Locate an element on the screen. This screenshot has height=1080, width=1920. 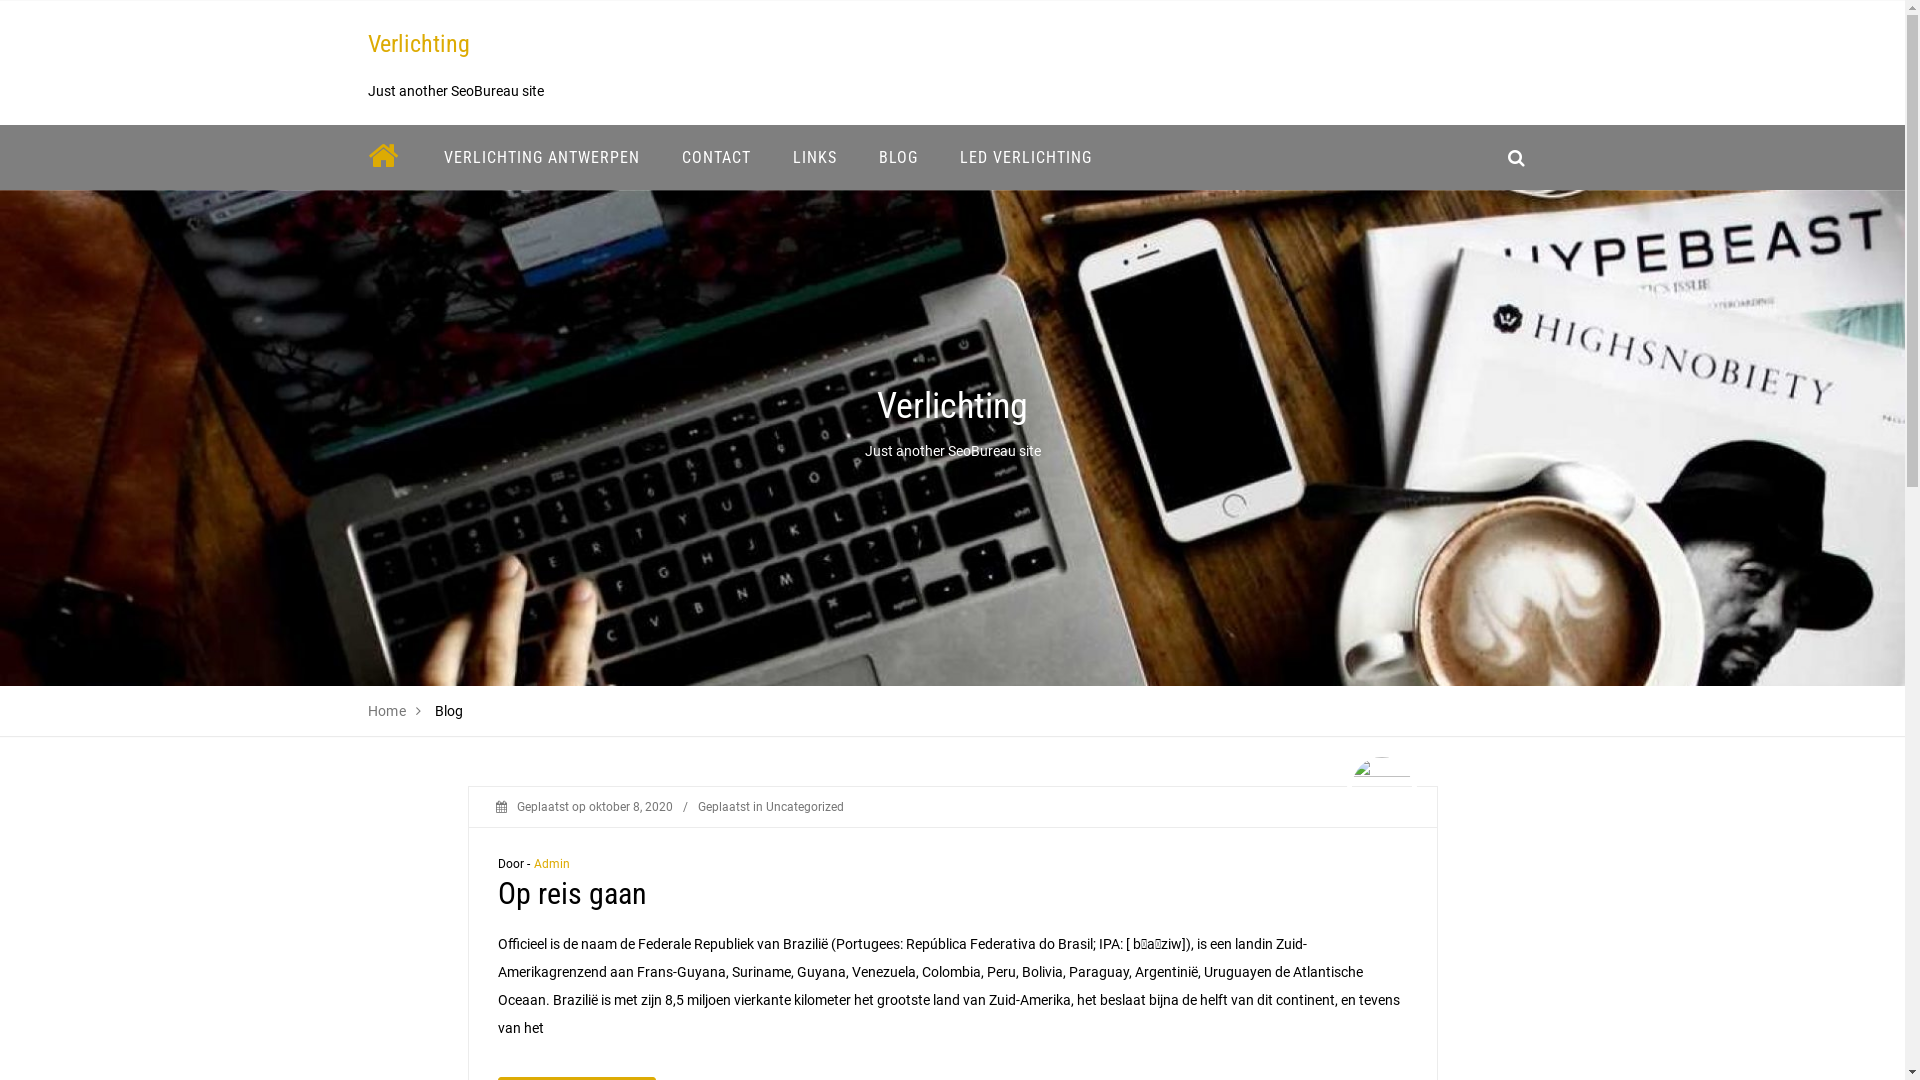
VERLICHTING ANTWERPEN is located at coordinates (541, 158).